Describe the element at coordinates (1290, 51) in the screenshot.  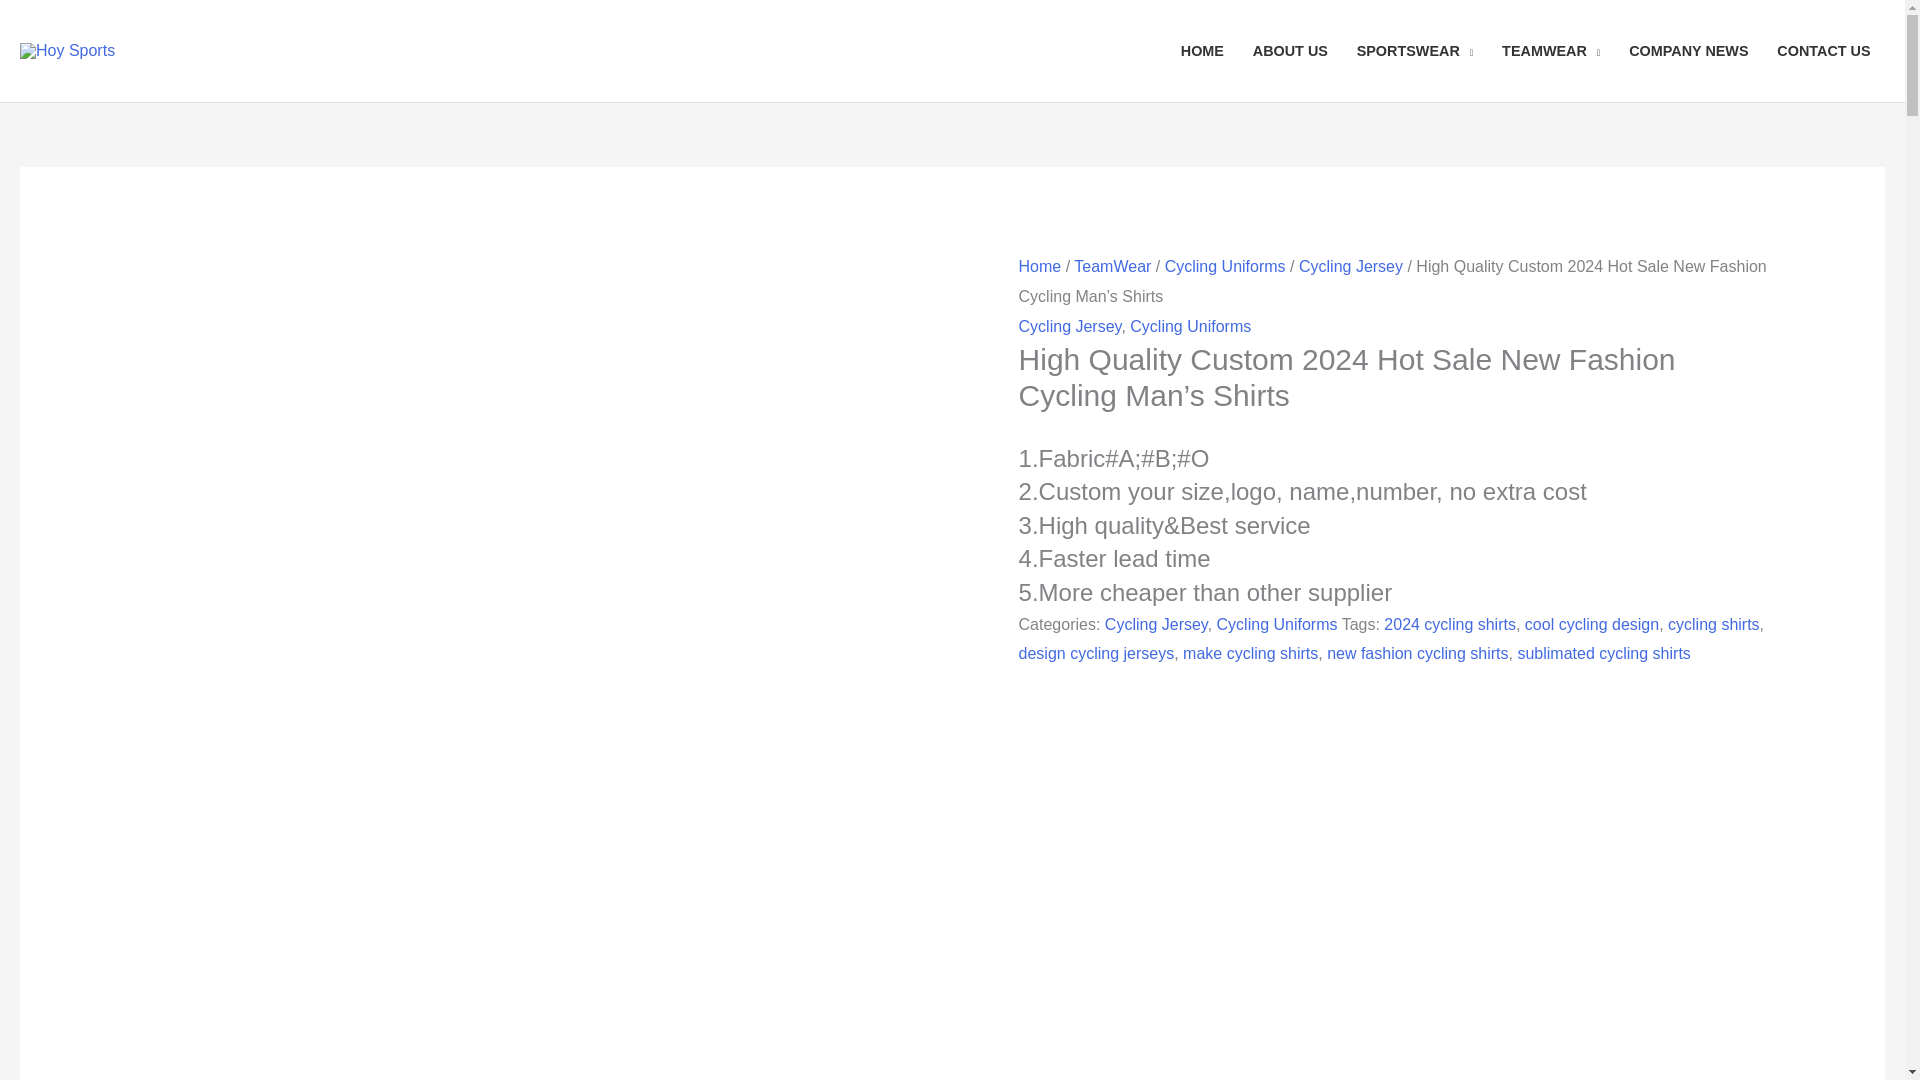
I see `ABOUT US` at that location.